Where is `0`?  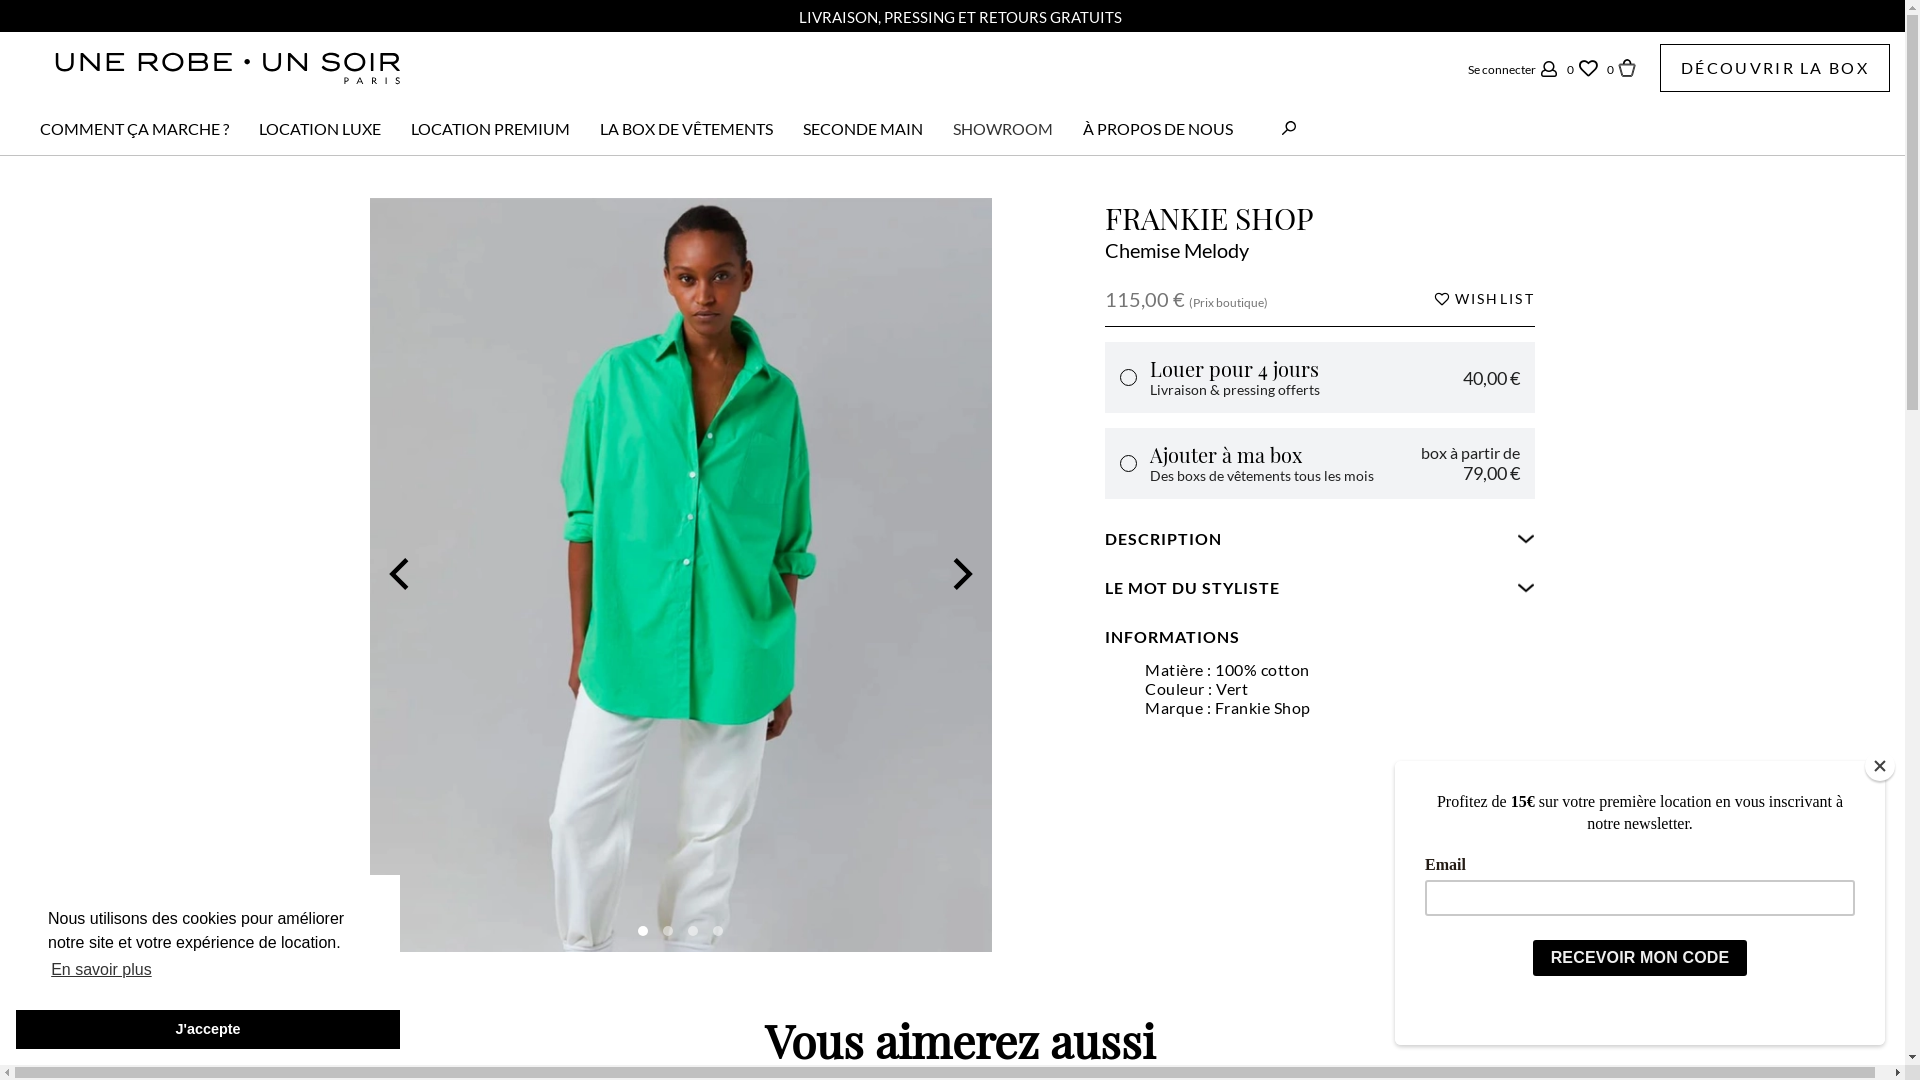 0 is located at coordinates (1622, 68).